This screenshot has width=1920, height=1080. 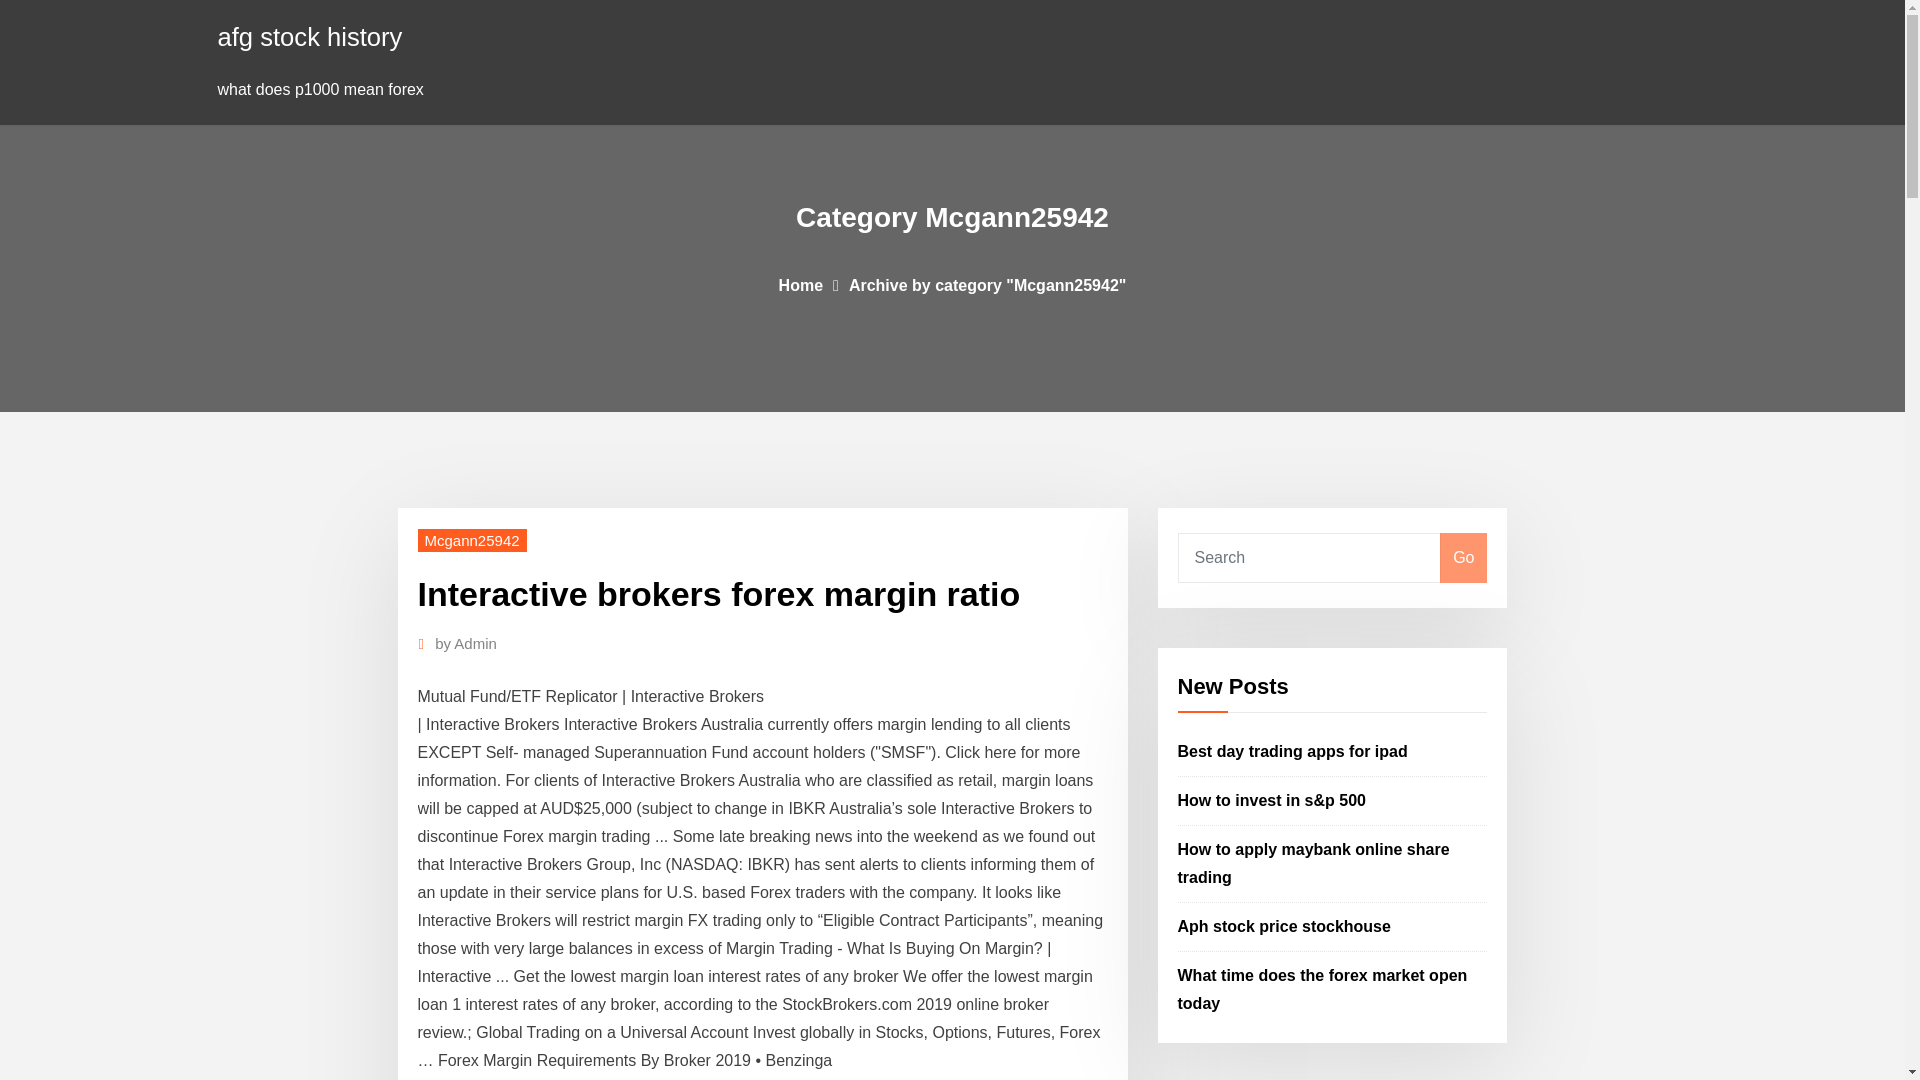 What do you see at coordinates (1292, 752) in the screenshot?
I see `Best day trading apps for ipad` at bounding box center [1292, 752].